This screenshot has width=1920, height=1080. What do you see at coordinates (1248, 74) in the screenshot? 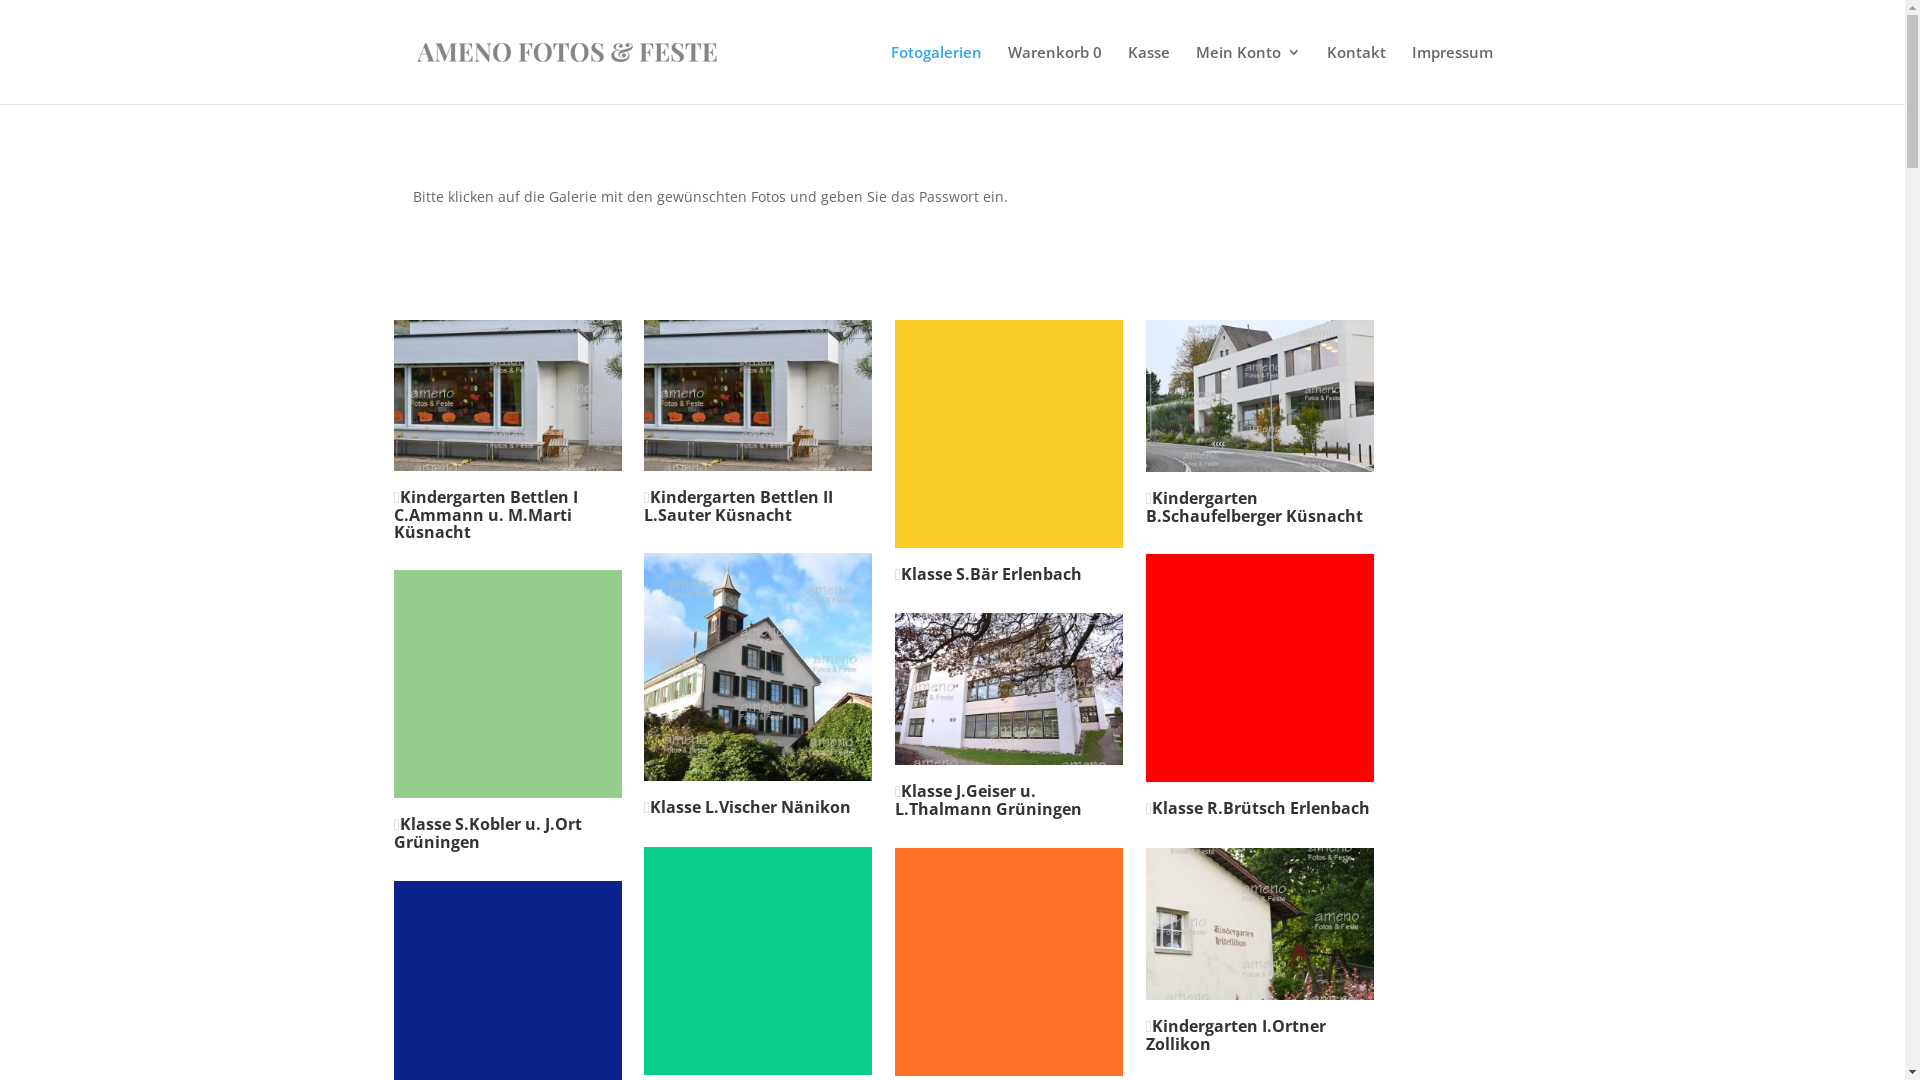
I see `Mein Konto` at bounding box center [1248, 74].